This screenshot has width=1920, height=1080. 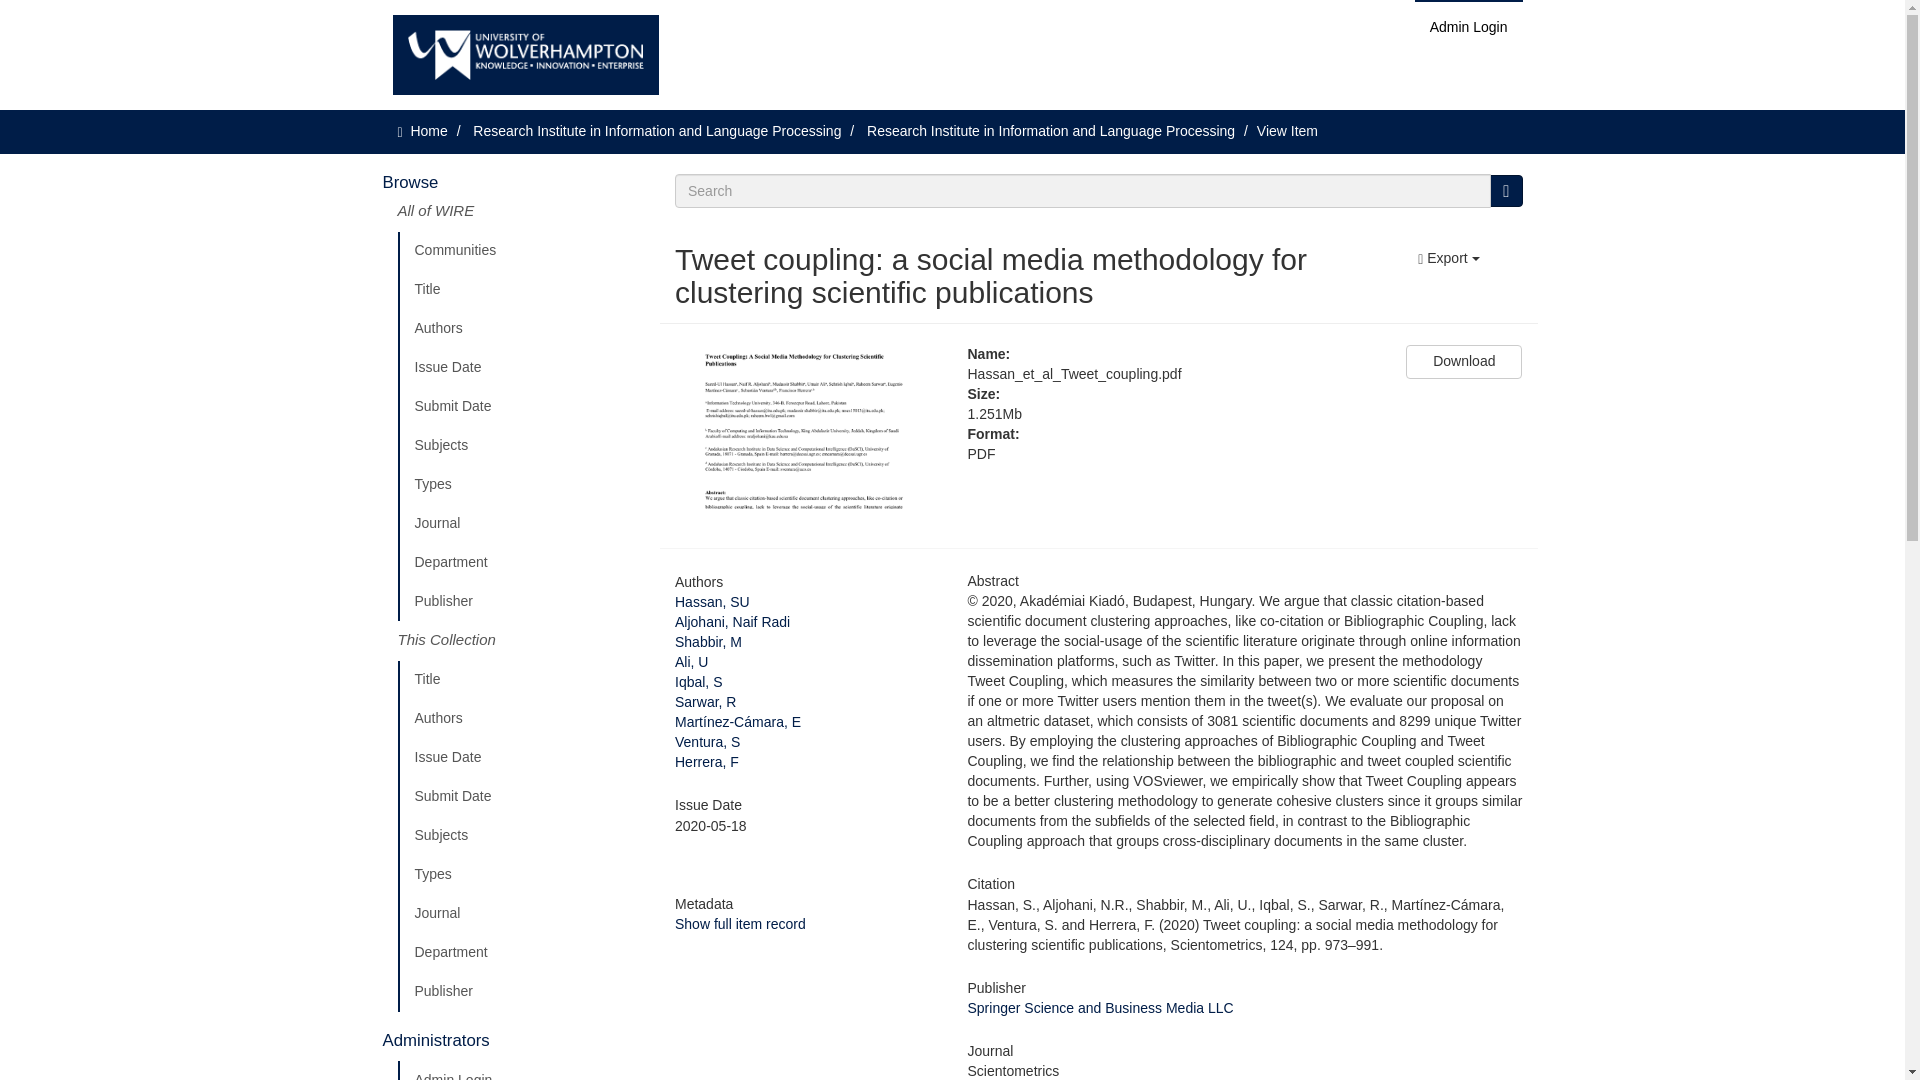 I want to click on Issue Date, so click(x=521, y=367).